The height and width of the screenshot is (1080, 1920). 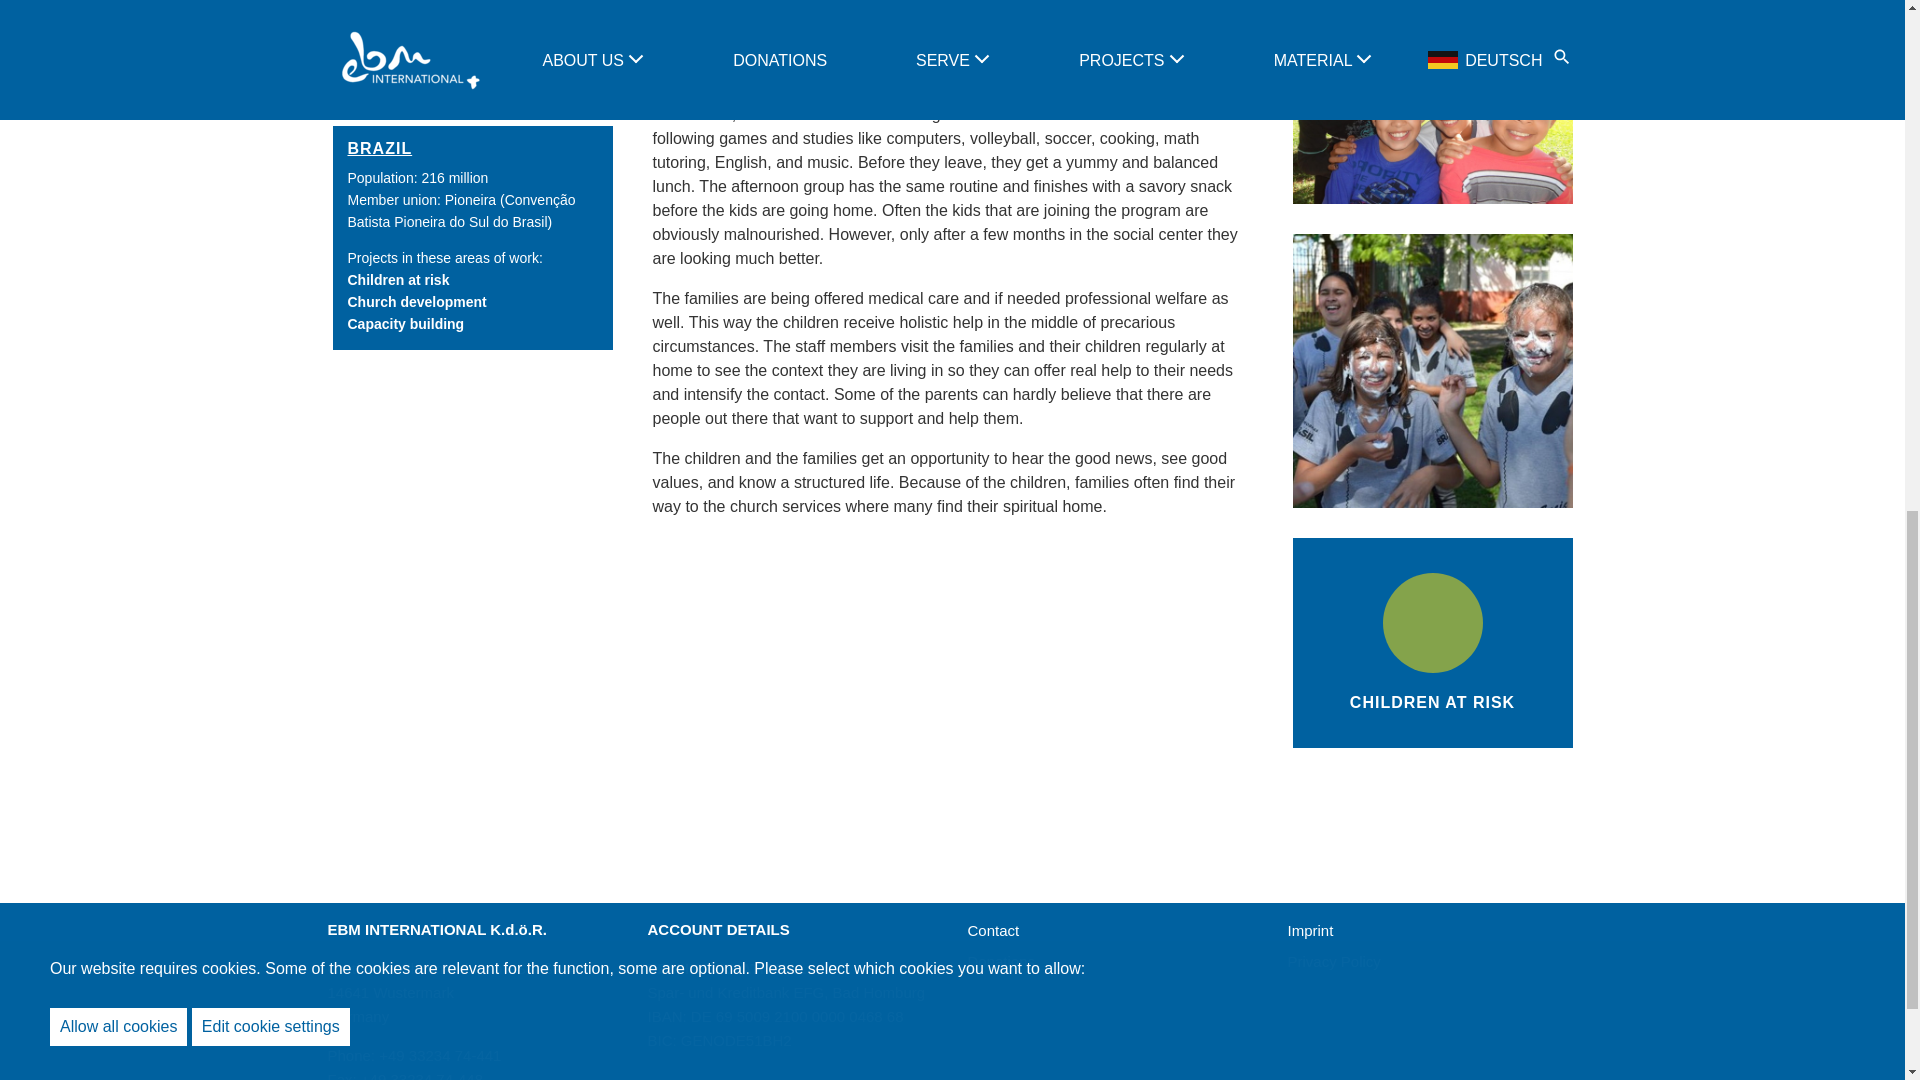 I want to click on Privacy Policy, so click(x=1334, y=960).